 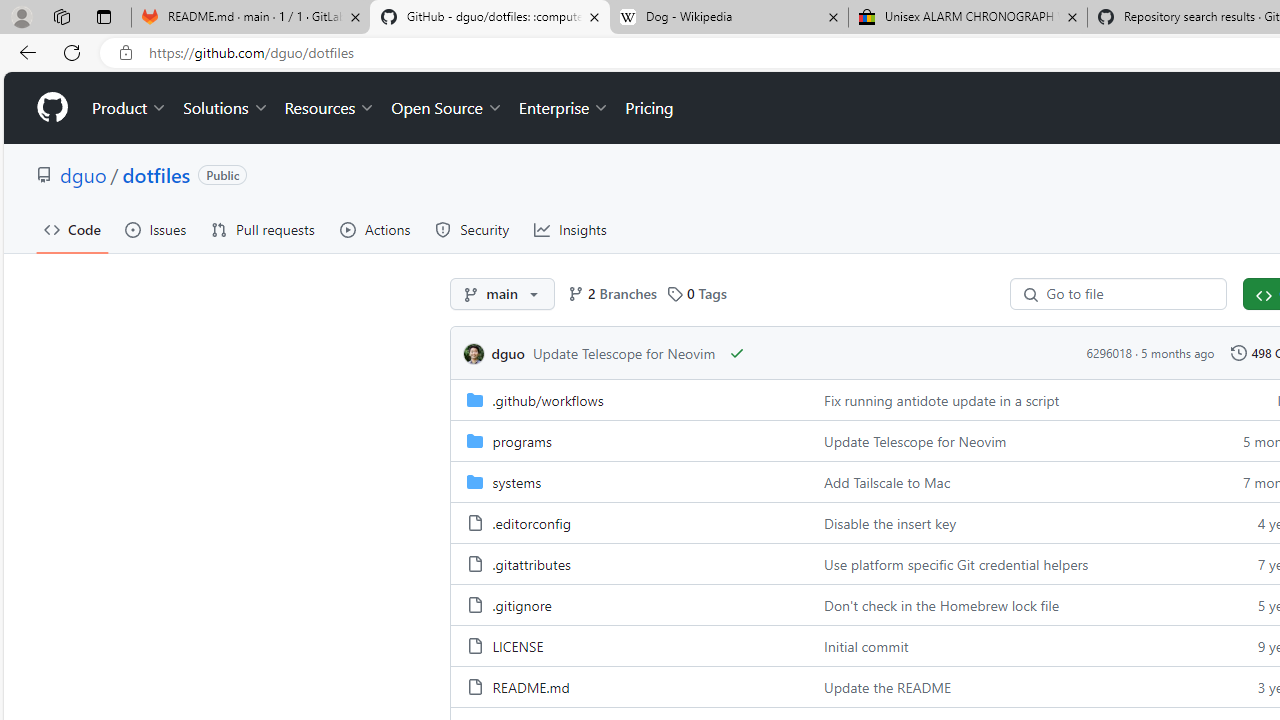 I want to click on Issues, so click(x=155, y=230).